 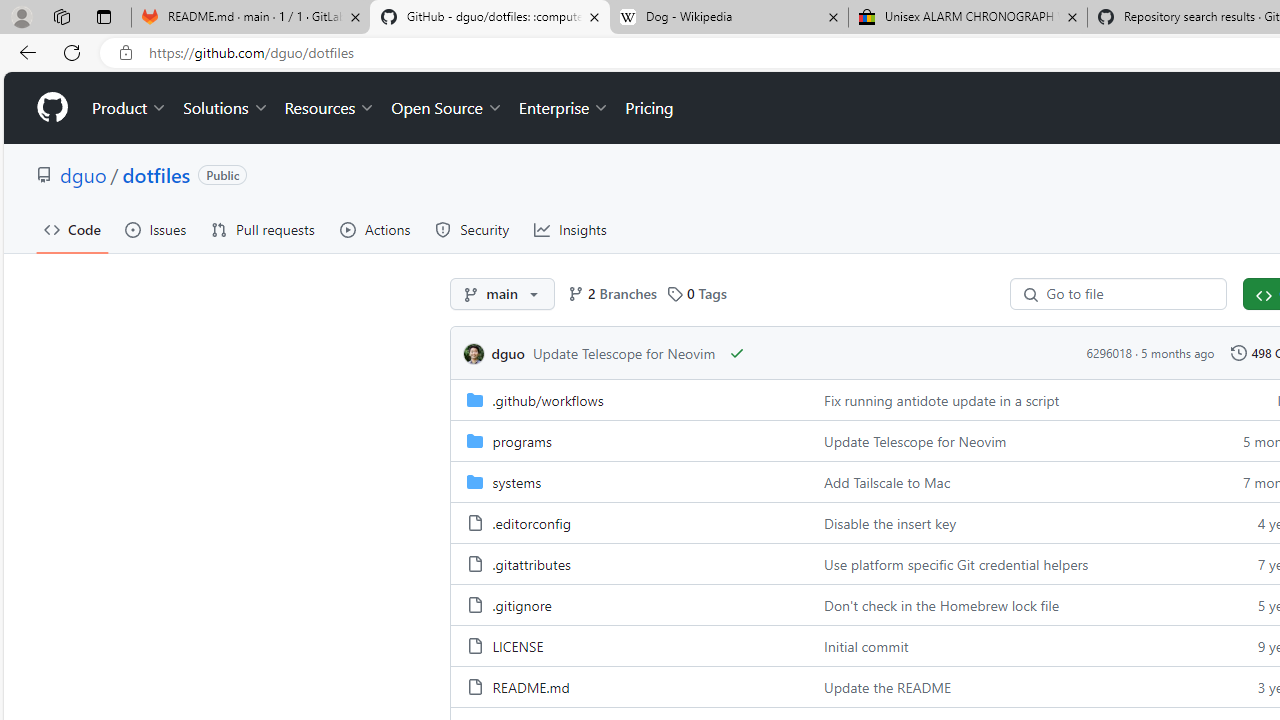 I want to click on Issues, so click(x=155, y=230).